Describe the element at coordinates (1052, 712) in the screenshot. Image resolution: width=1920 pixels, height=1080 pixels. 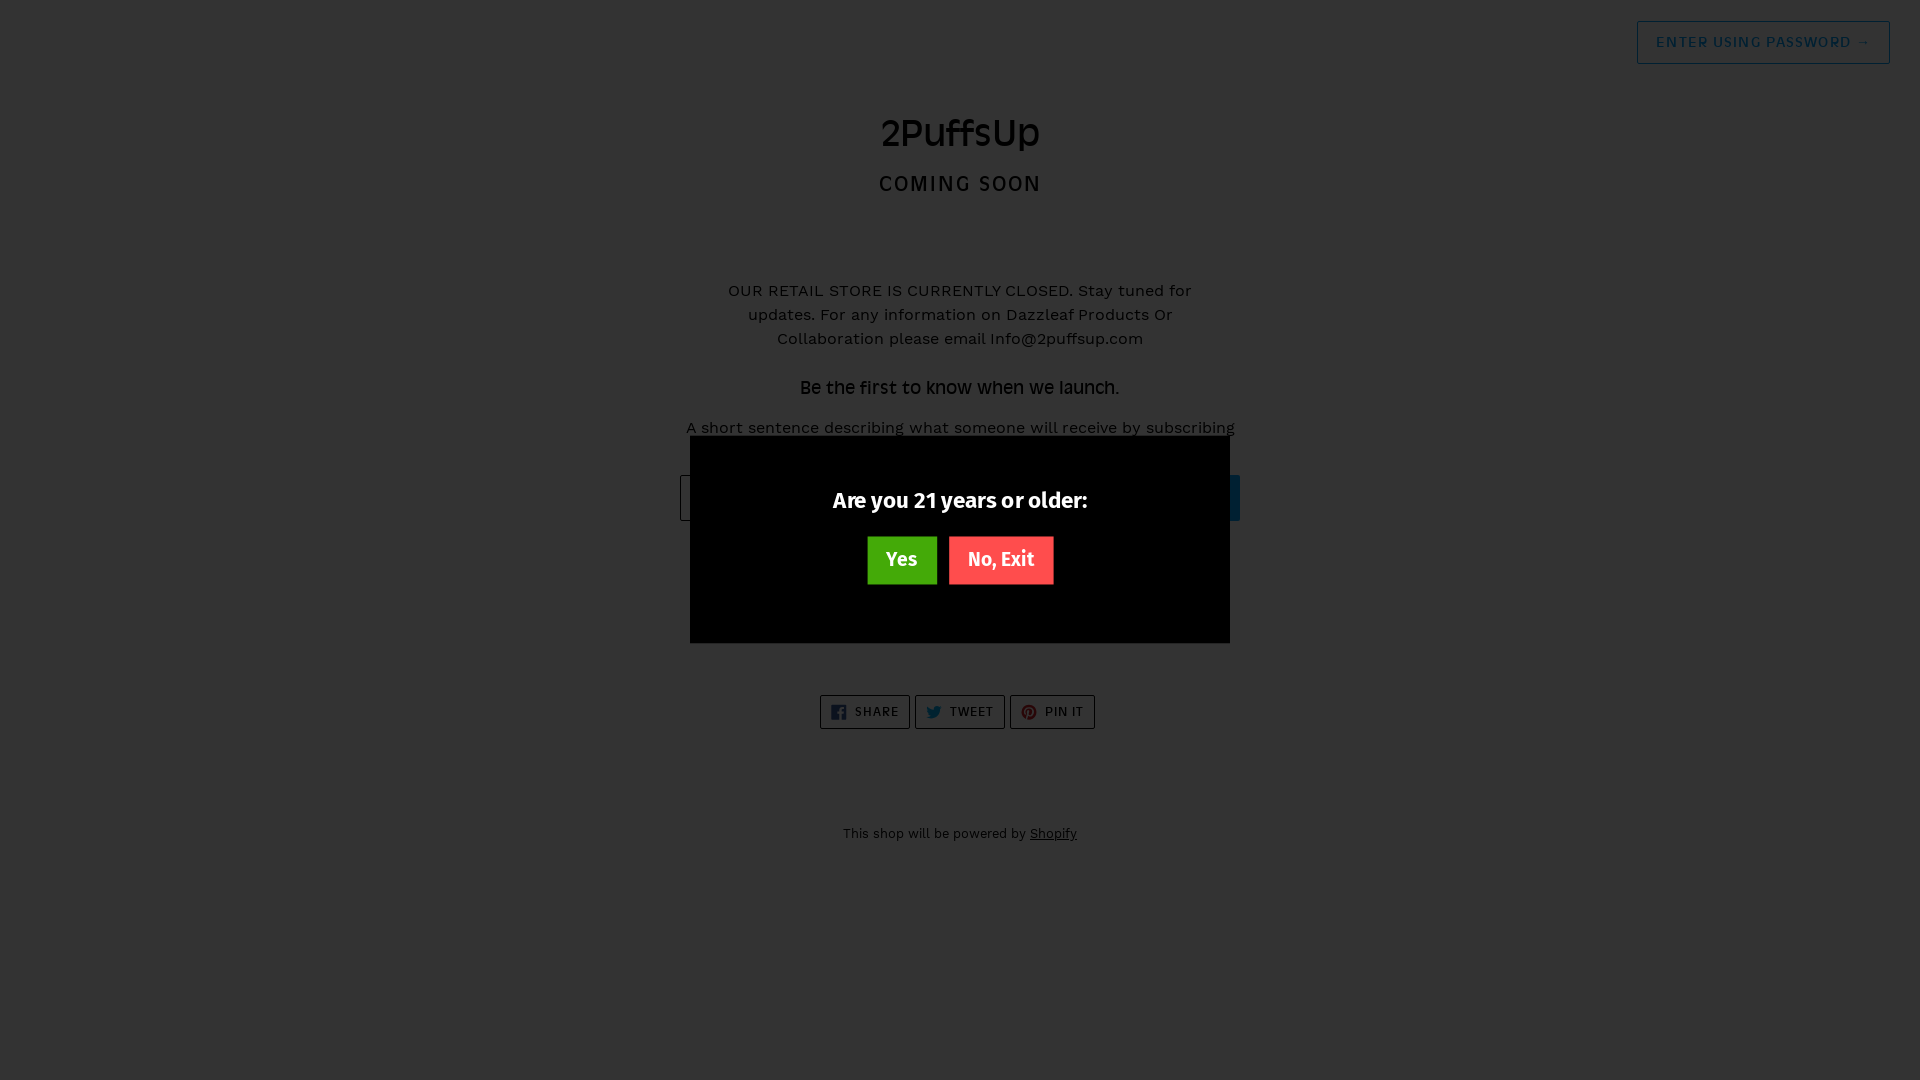
I see `PIN IT
PIN ON PINTEREST` at that location.